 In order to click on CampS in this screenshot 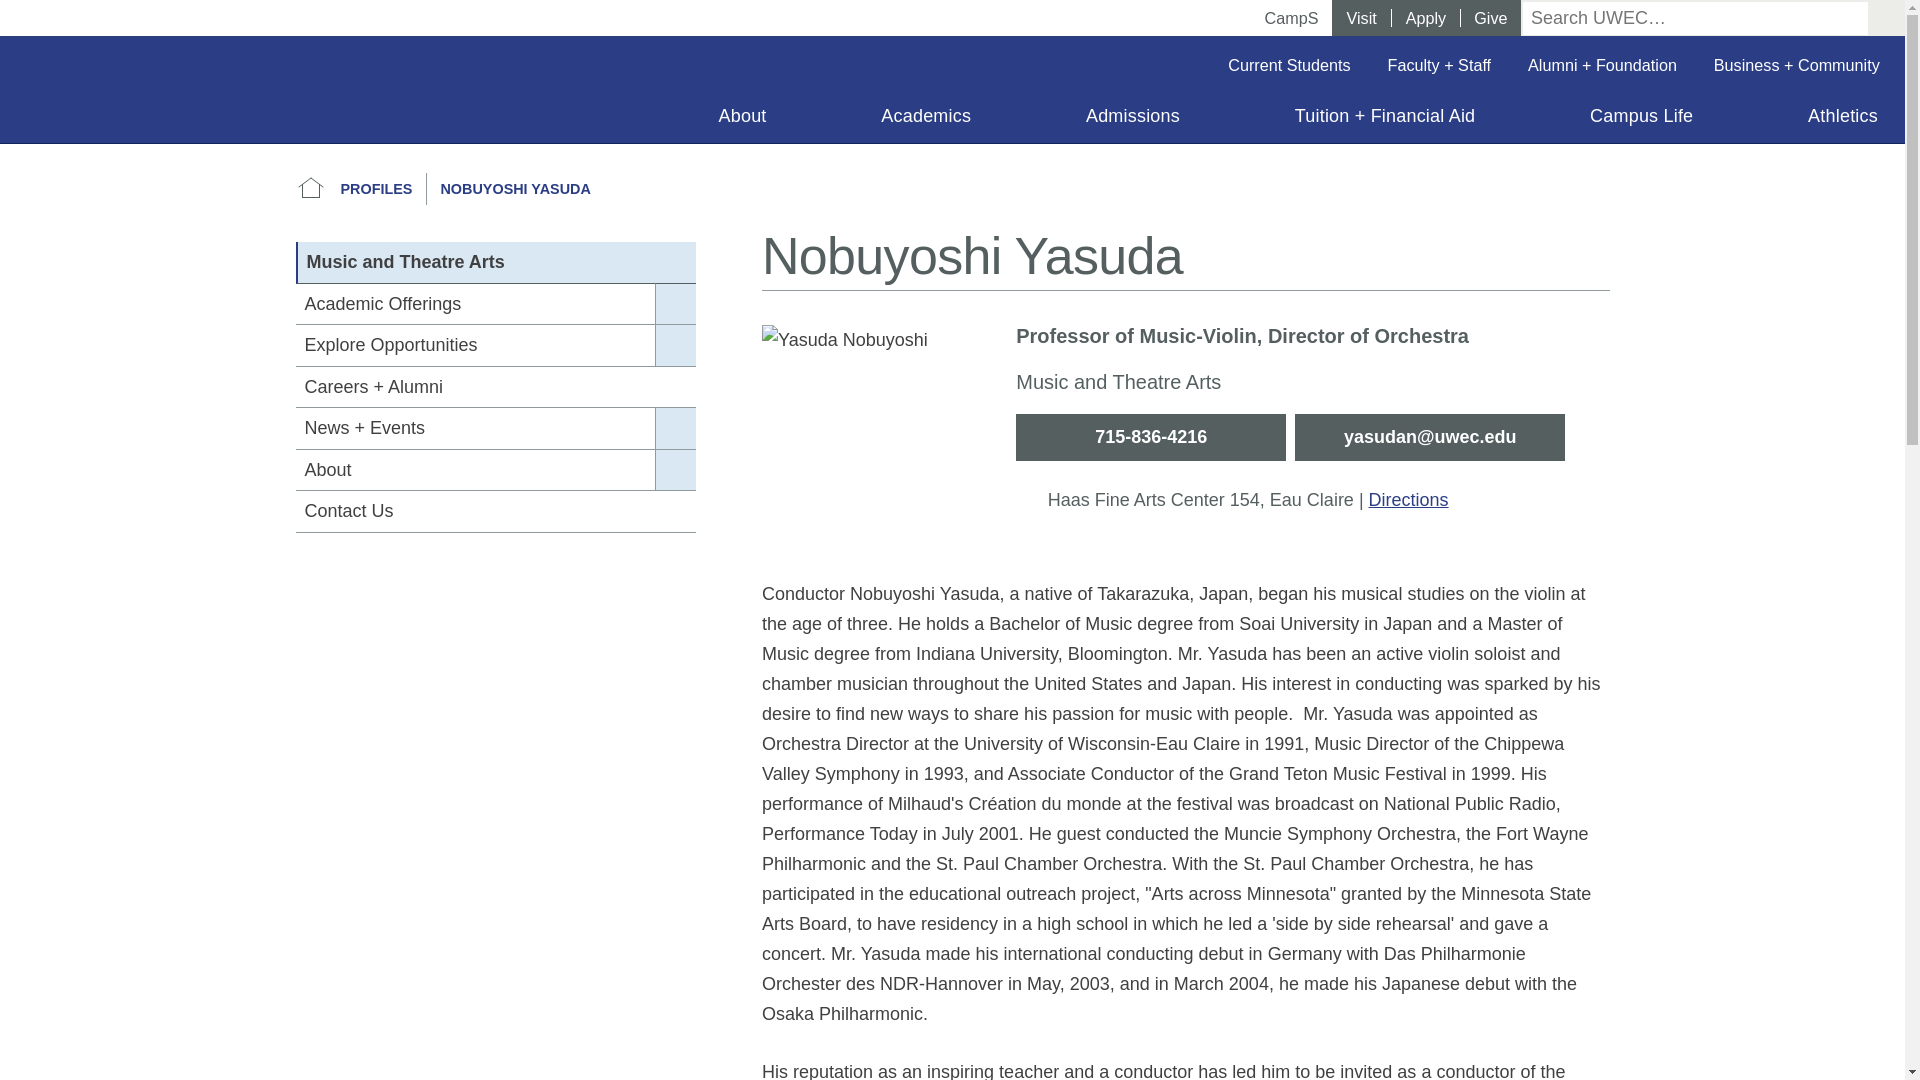, I will do `click(1294, 18)`.